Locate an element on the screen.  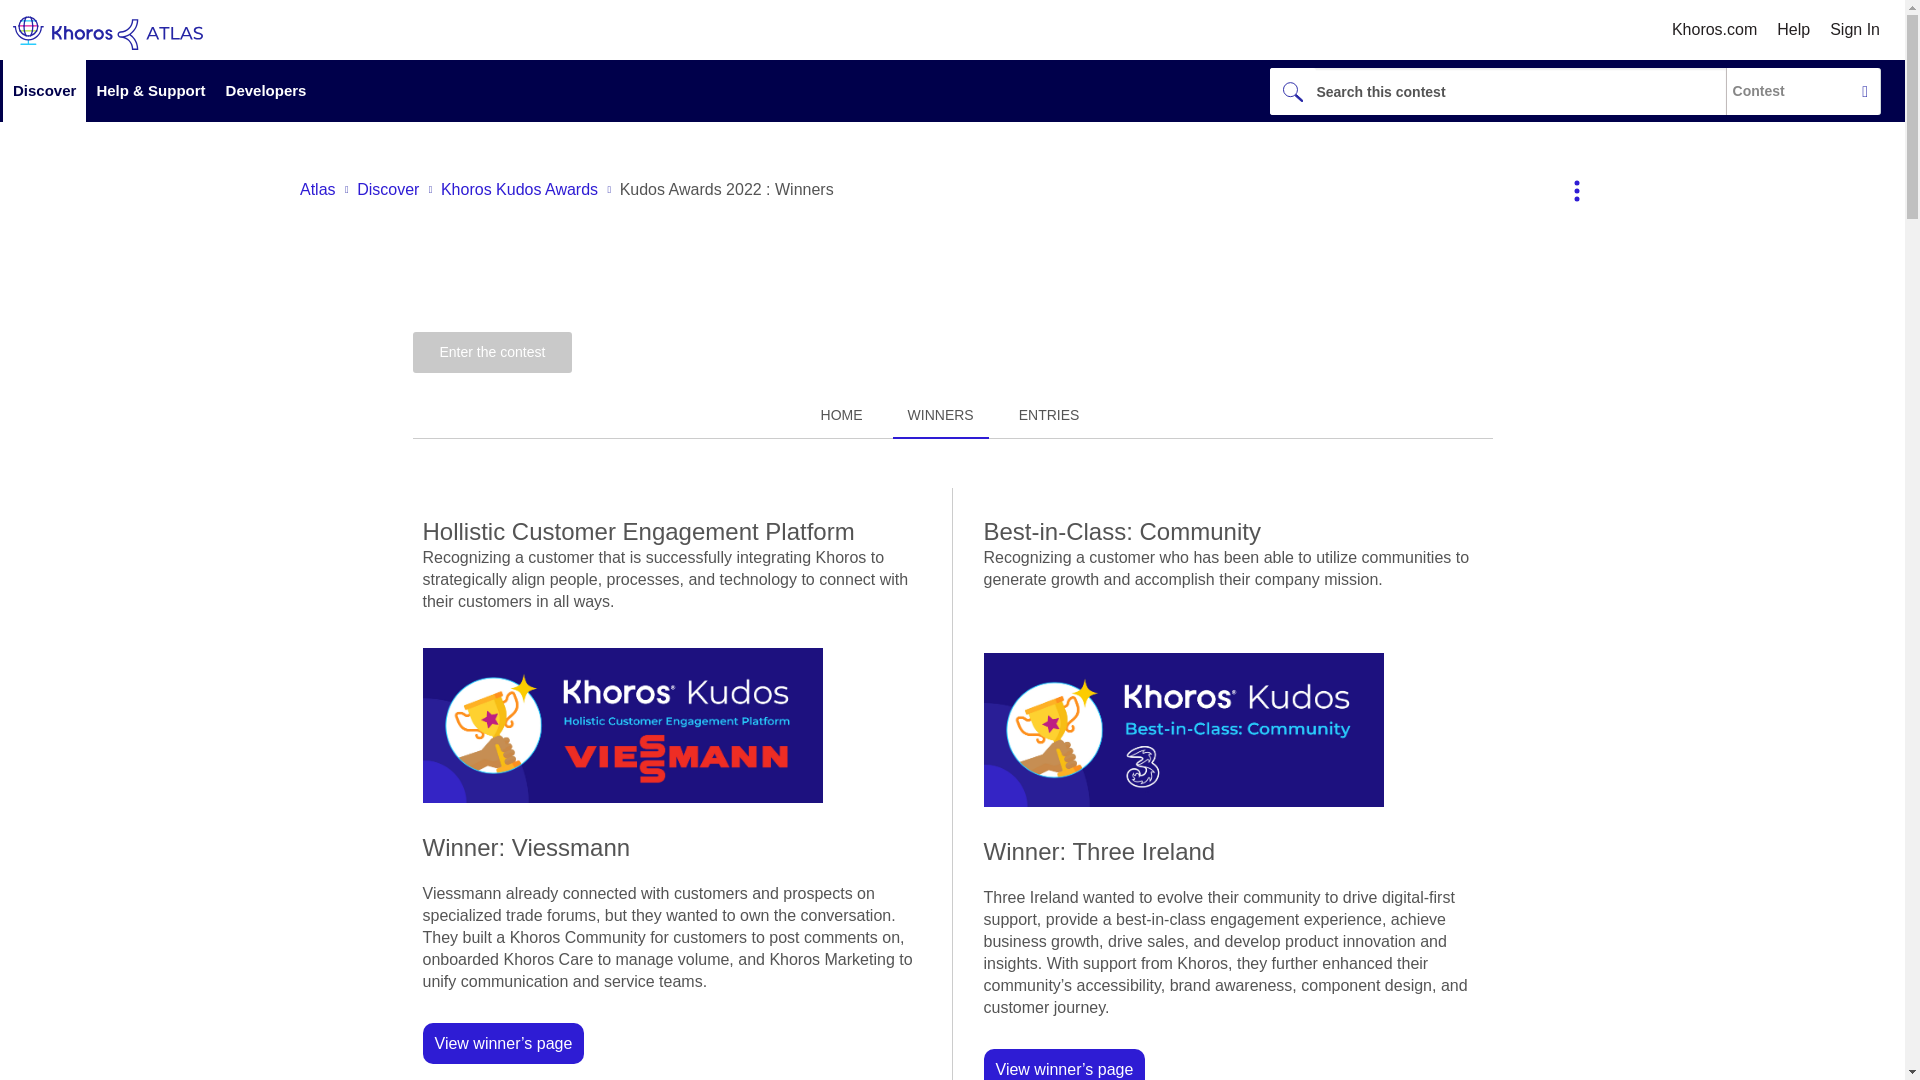
Sign In is located at coordinates (1854, 28).